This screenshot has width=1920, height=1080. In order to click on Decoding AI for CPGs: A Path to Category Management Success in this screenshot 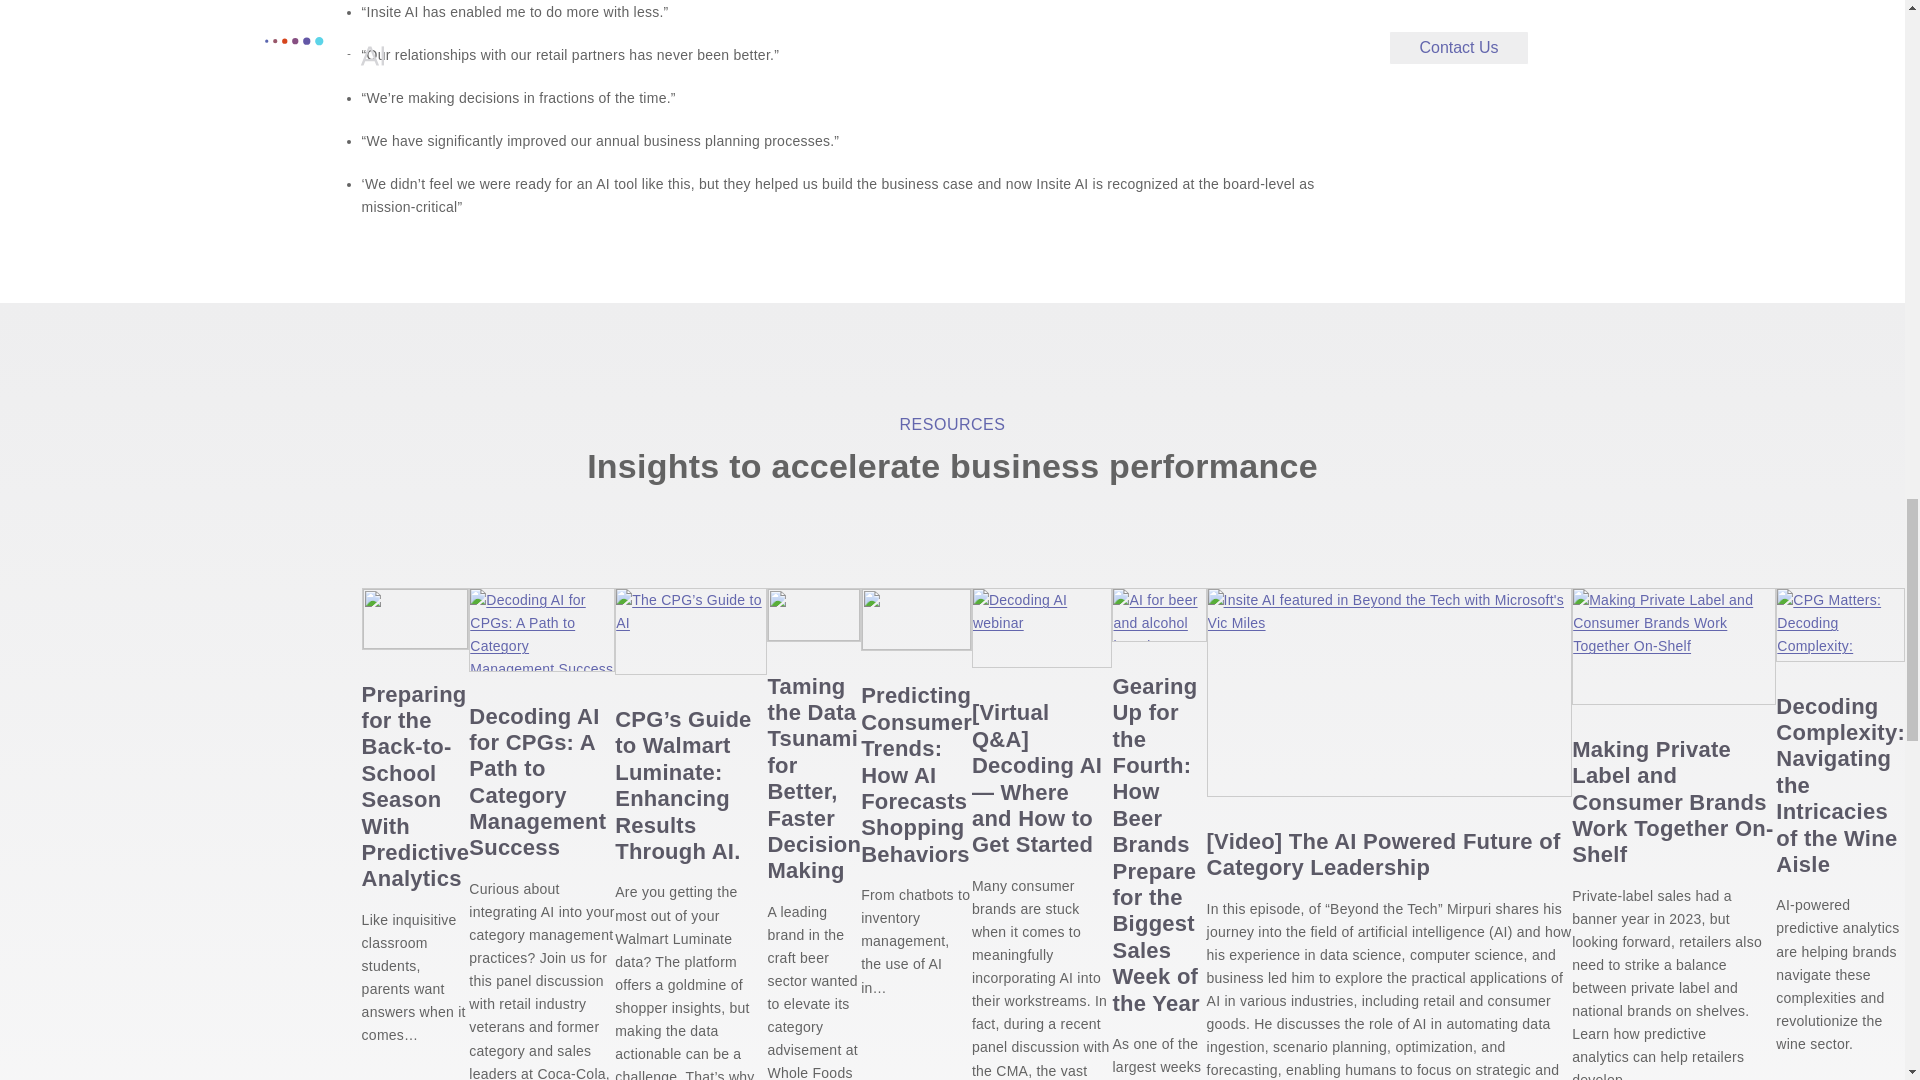, I will do `click(541, 628)`.